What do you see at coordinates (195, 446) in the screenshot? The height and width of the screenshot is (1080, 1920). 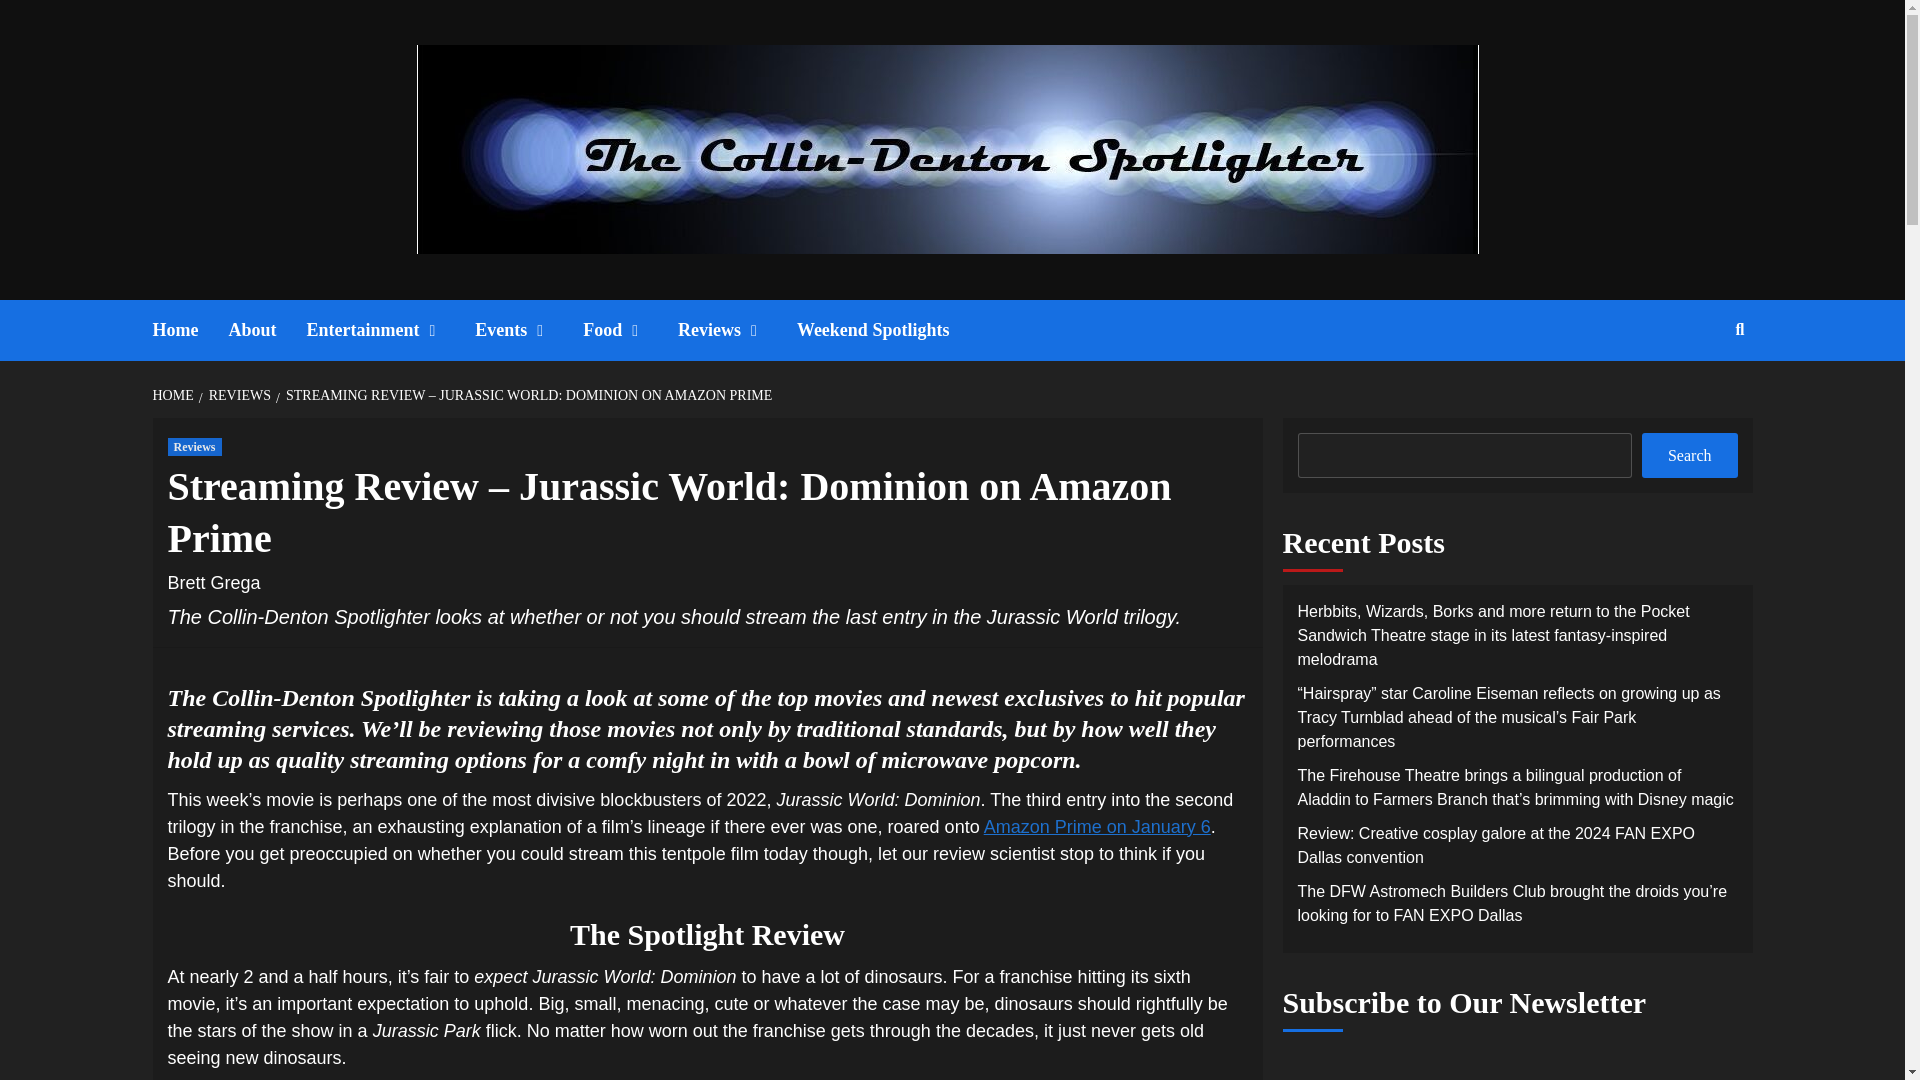 I see `Reviews` at bounding box center [195, 446].